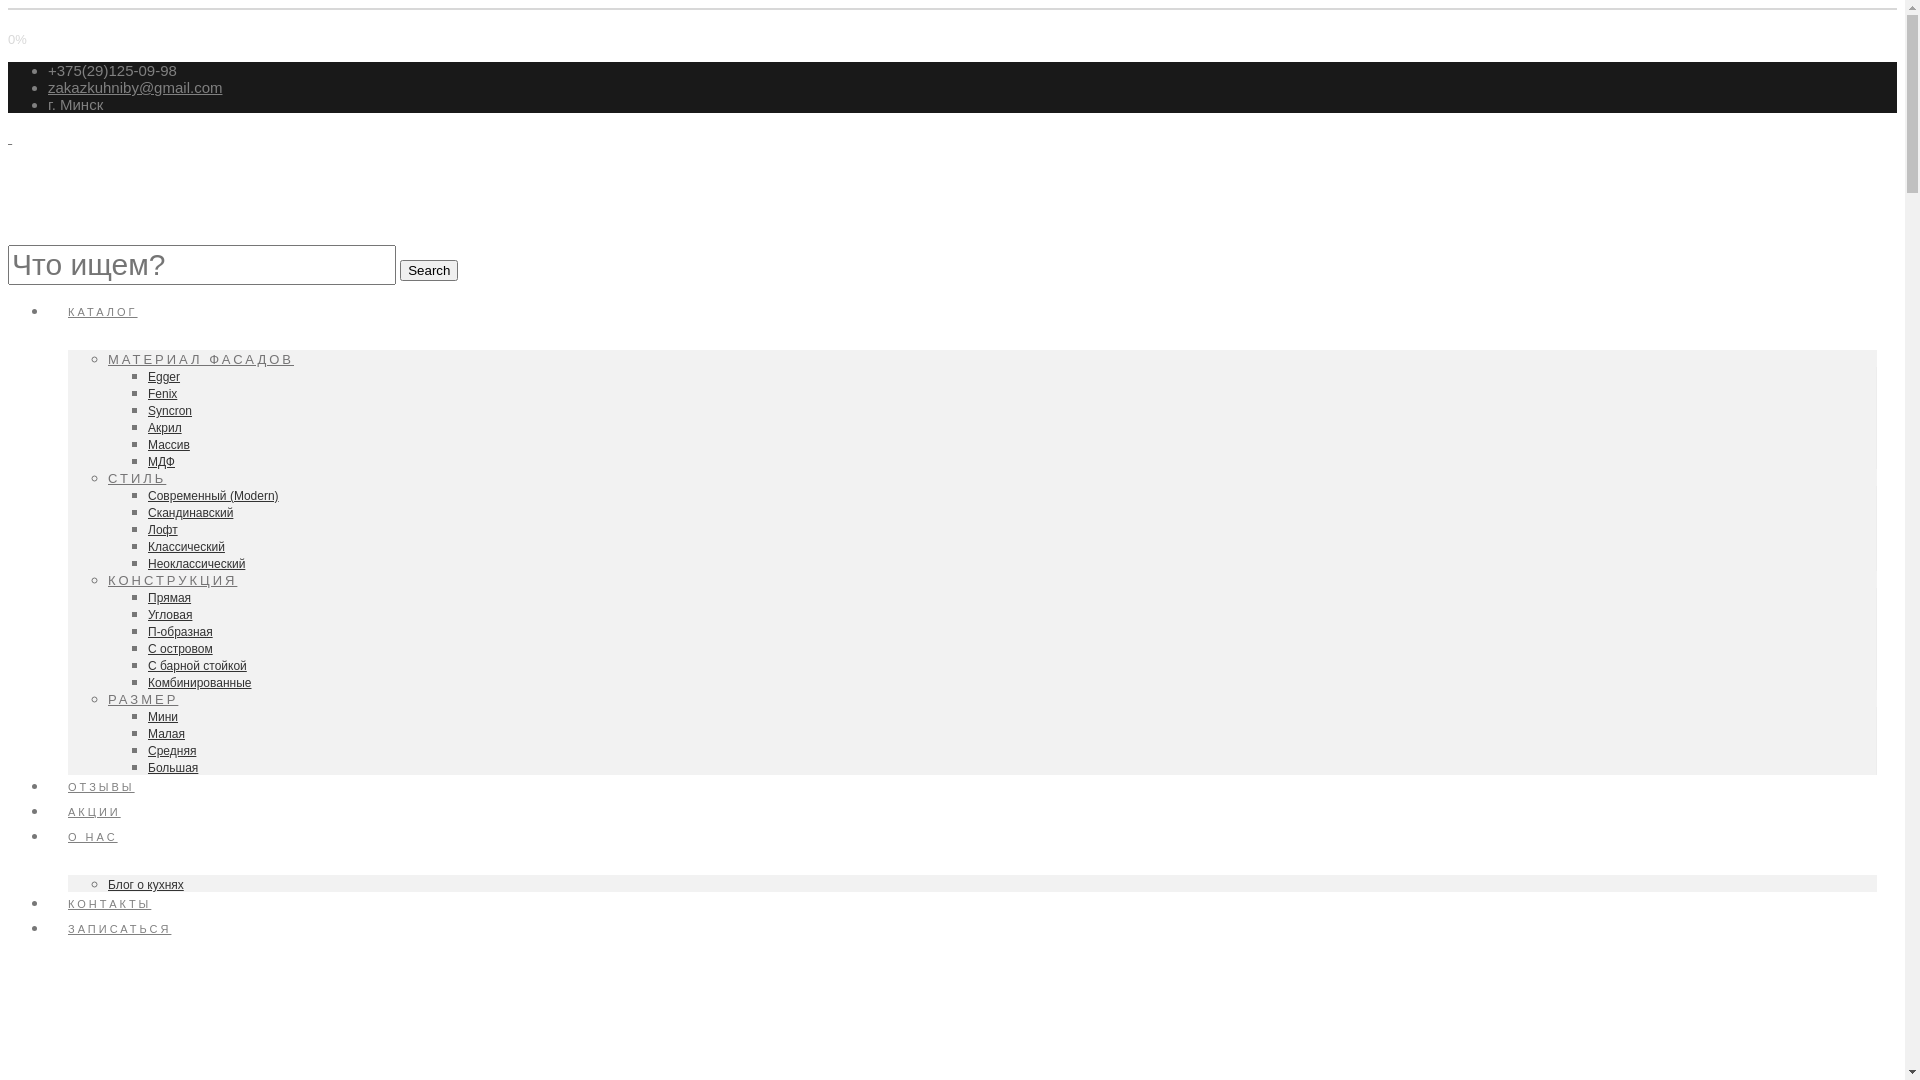 The height and width of the screenshot is (1080, 1920). I want to click on Syncron, so click(170, 411).